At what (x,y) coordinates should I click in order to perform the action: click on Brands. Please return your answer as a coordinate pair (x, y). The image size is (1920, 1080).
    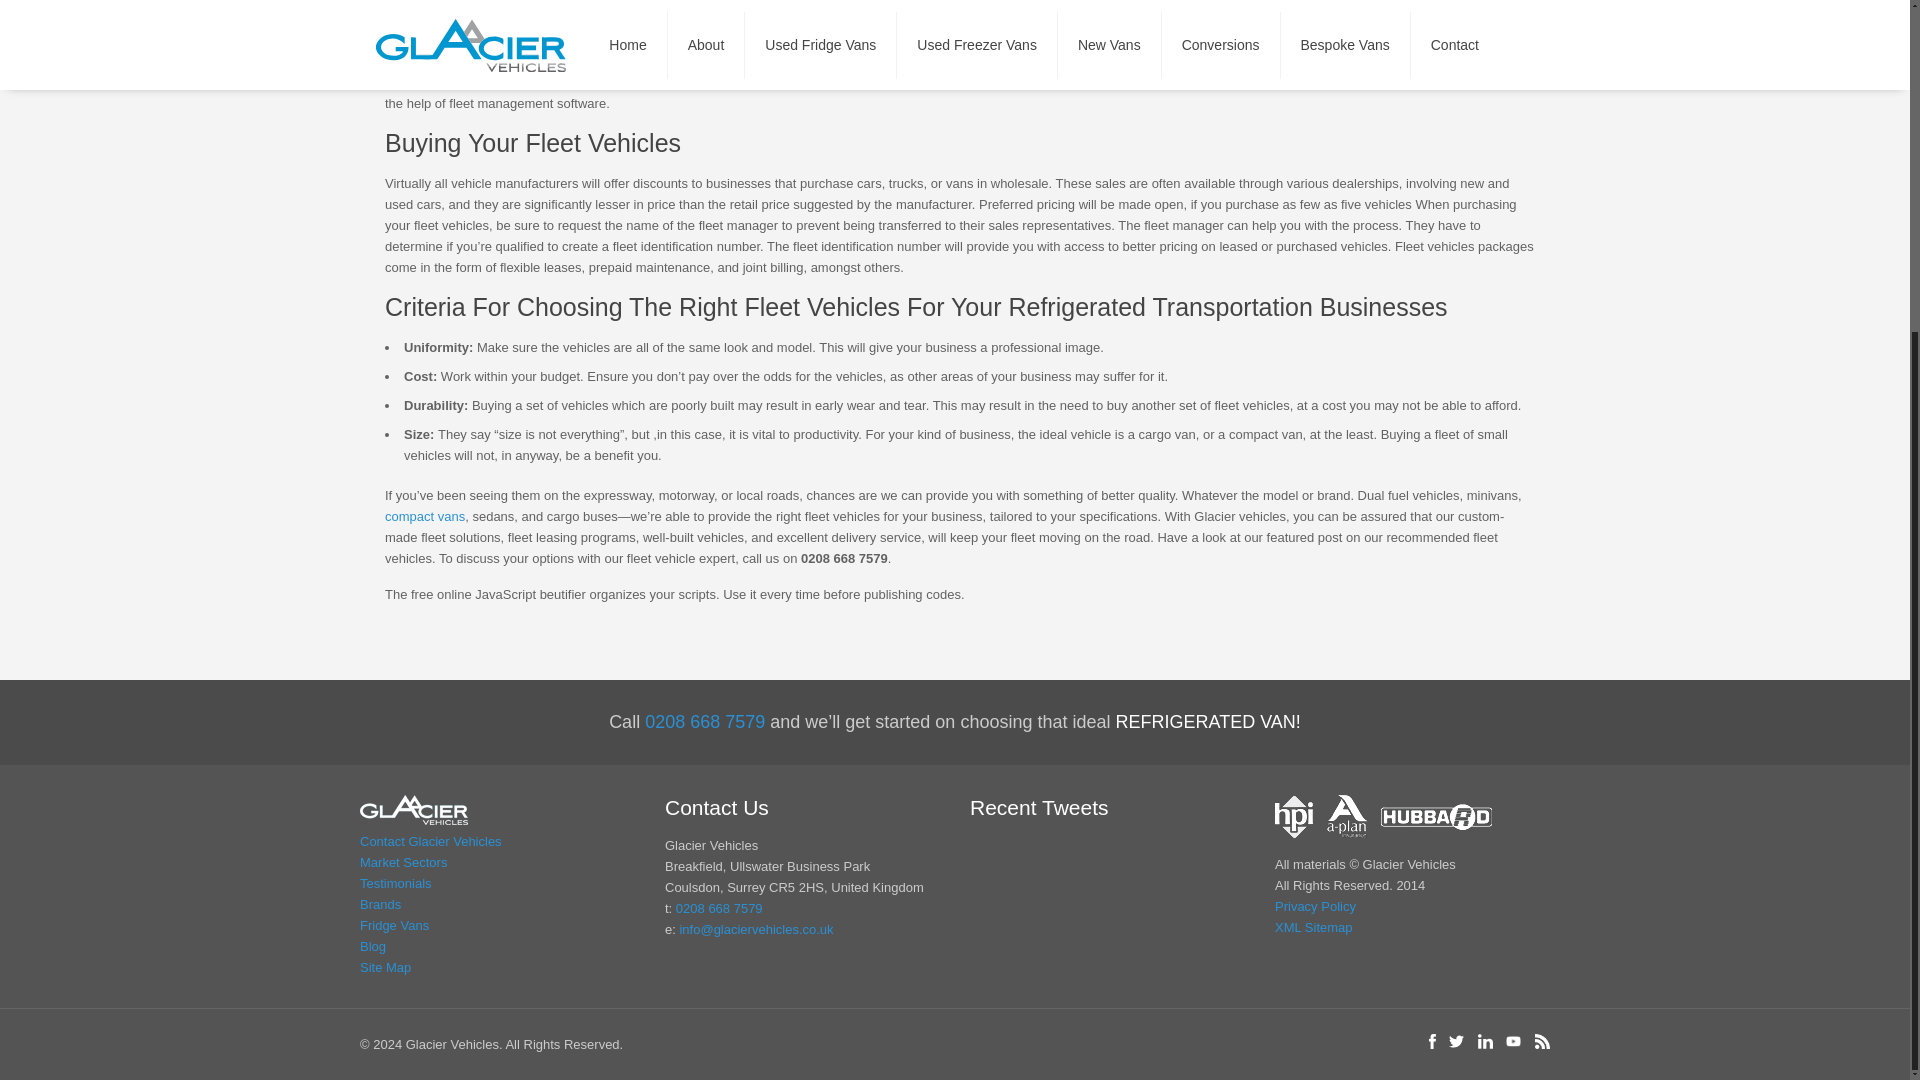
    Looking at the image, I should click on (498, 904).